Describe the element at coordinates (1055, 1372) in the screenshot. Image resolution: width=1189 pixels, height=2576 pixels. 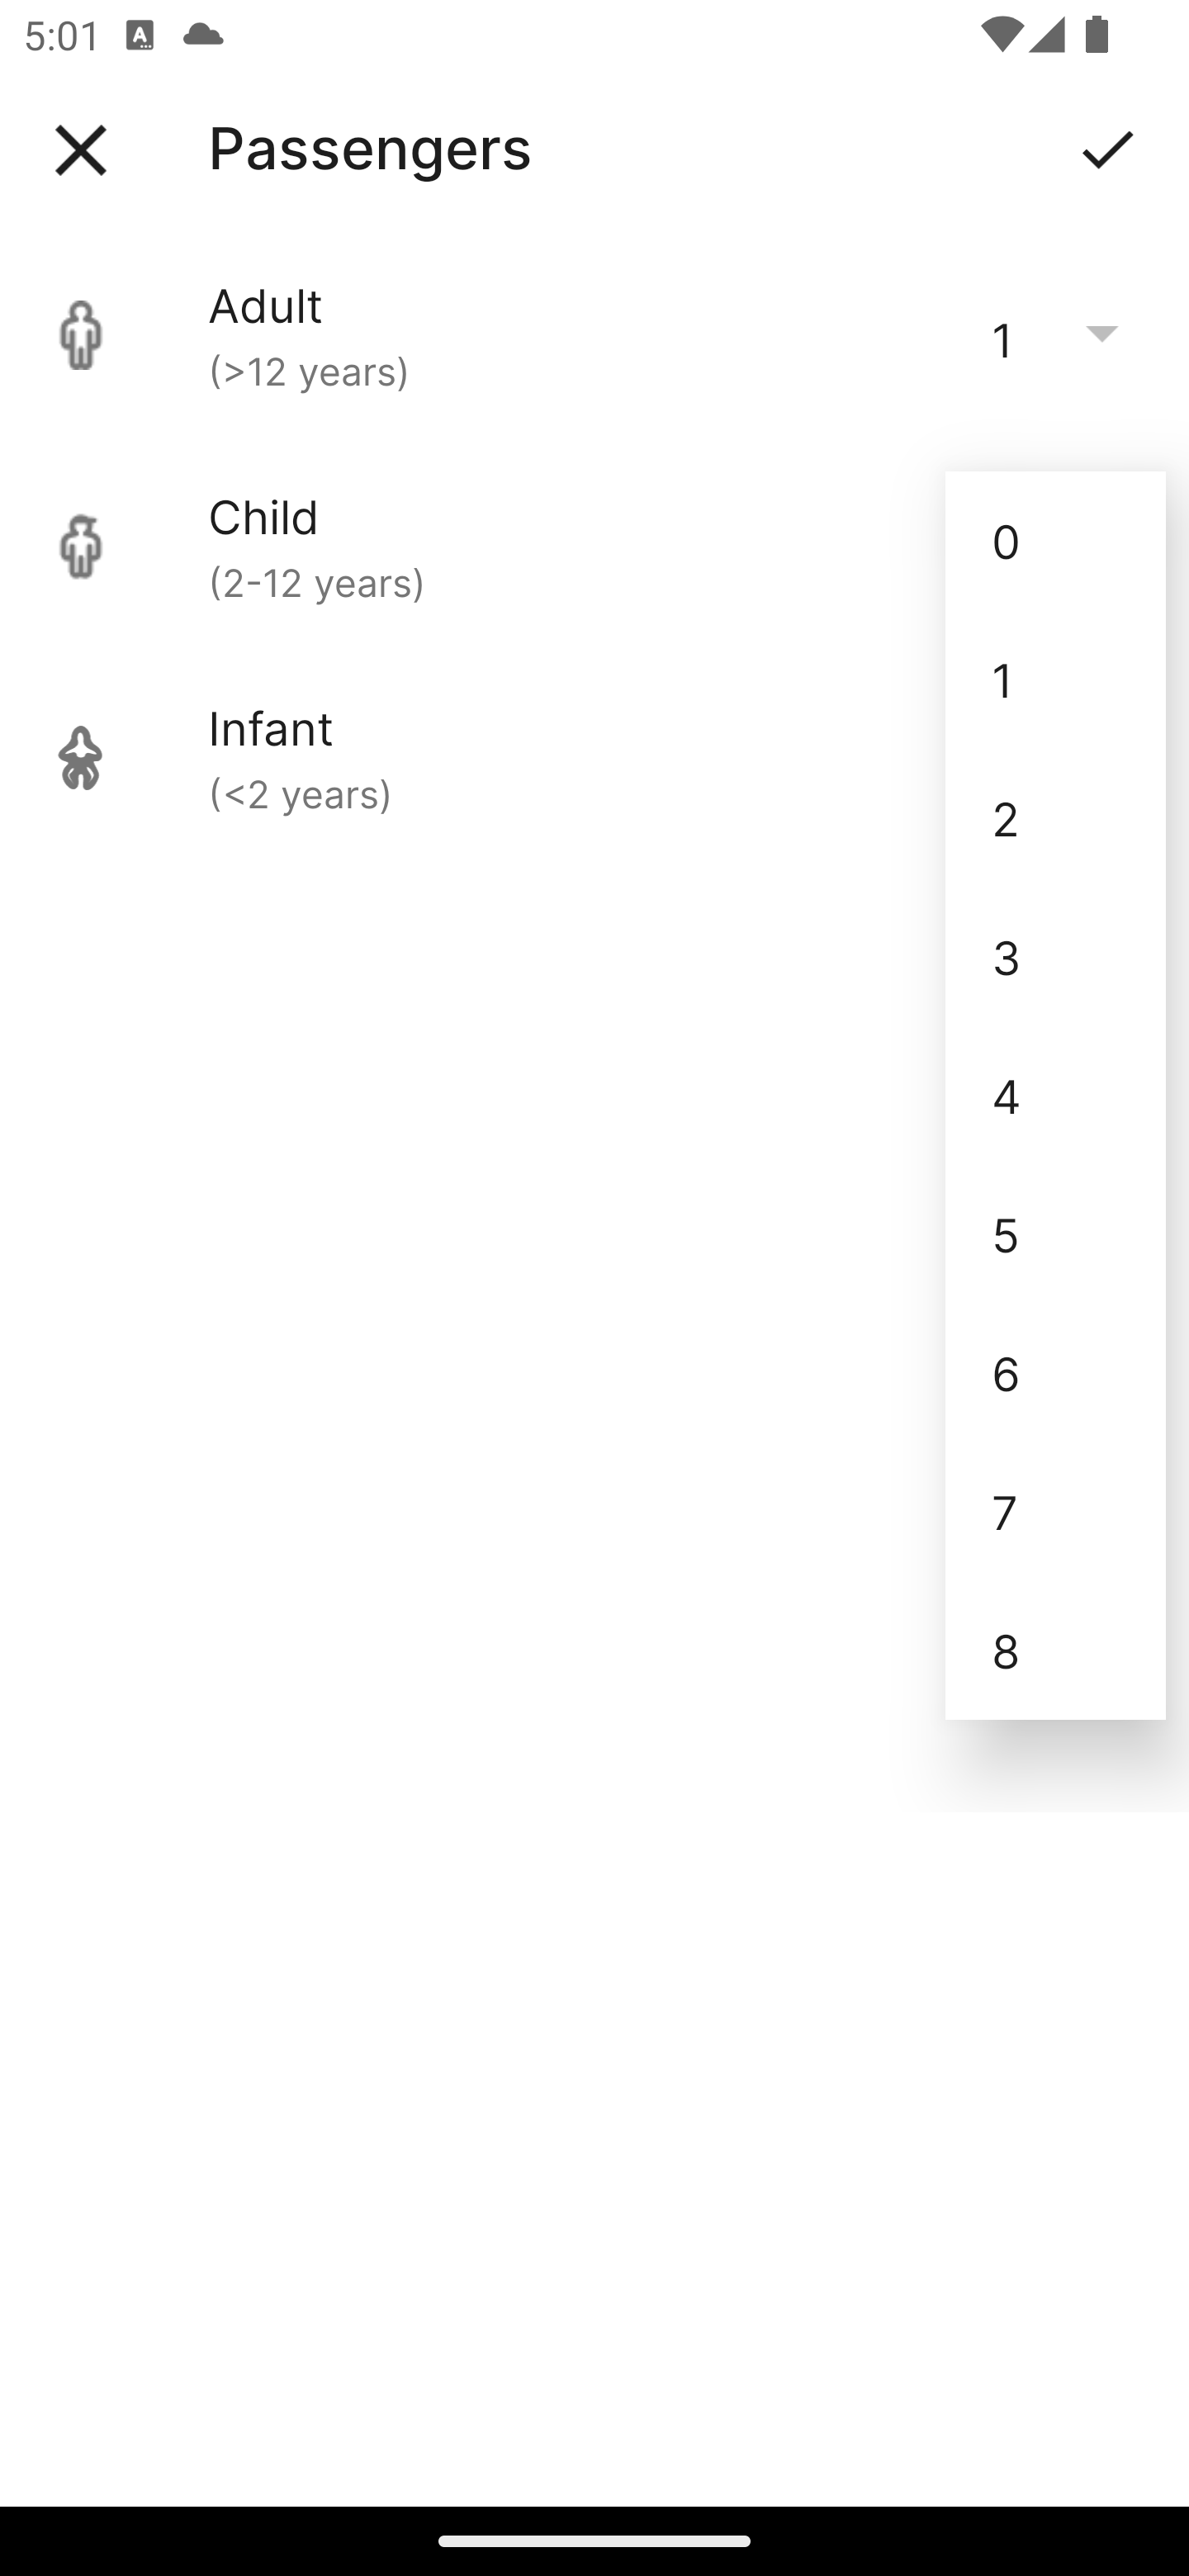
I see `6` at that location.